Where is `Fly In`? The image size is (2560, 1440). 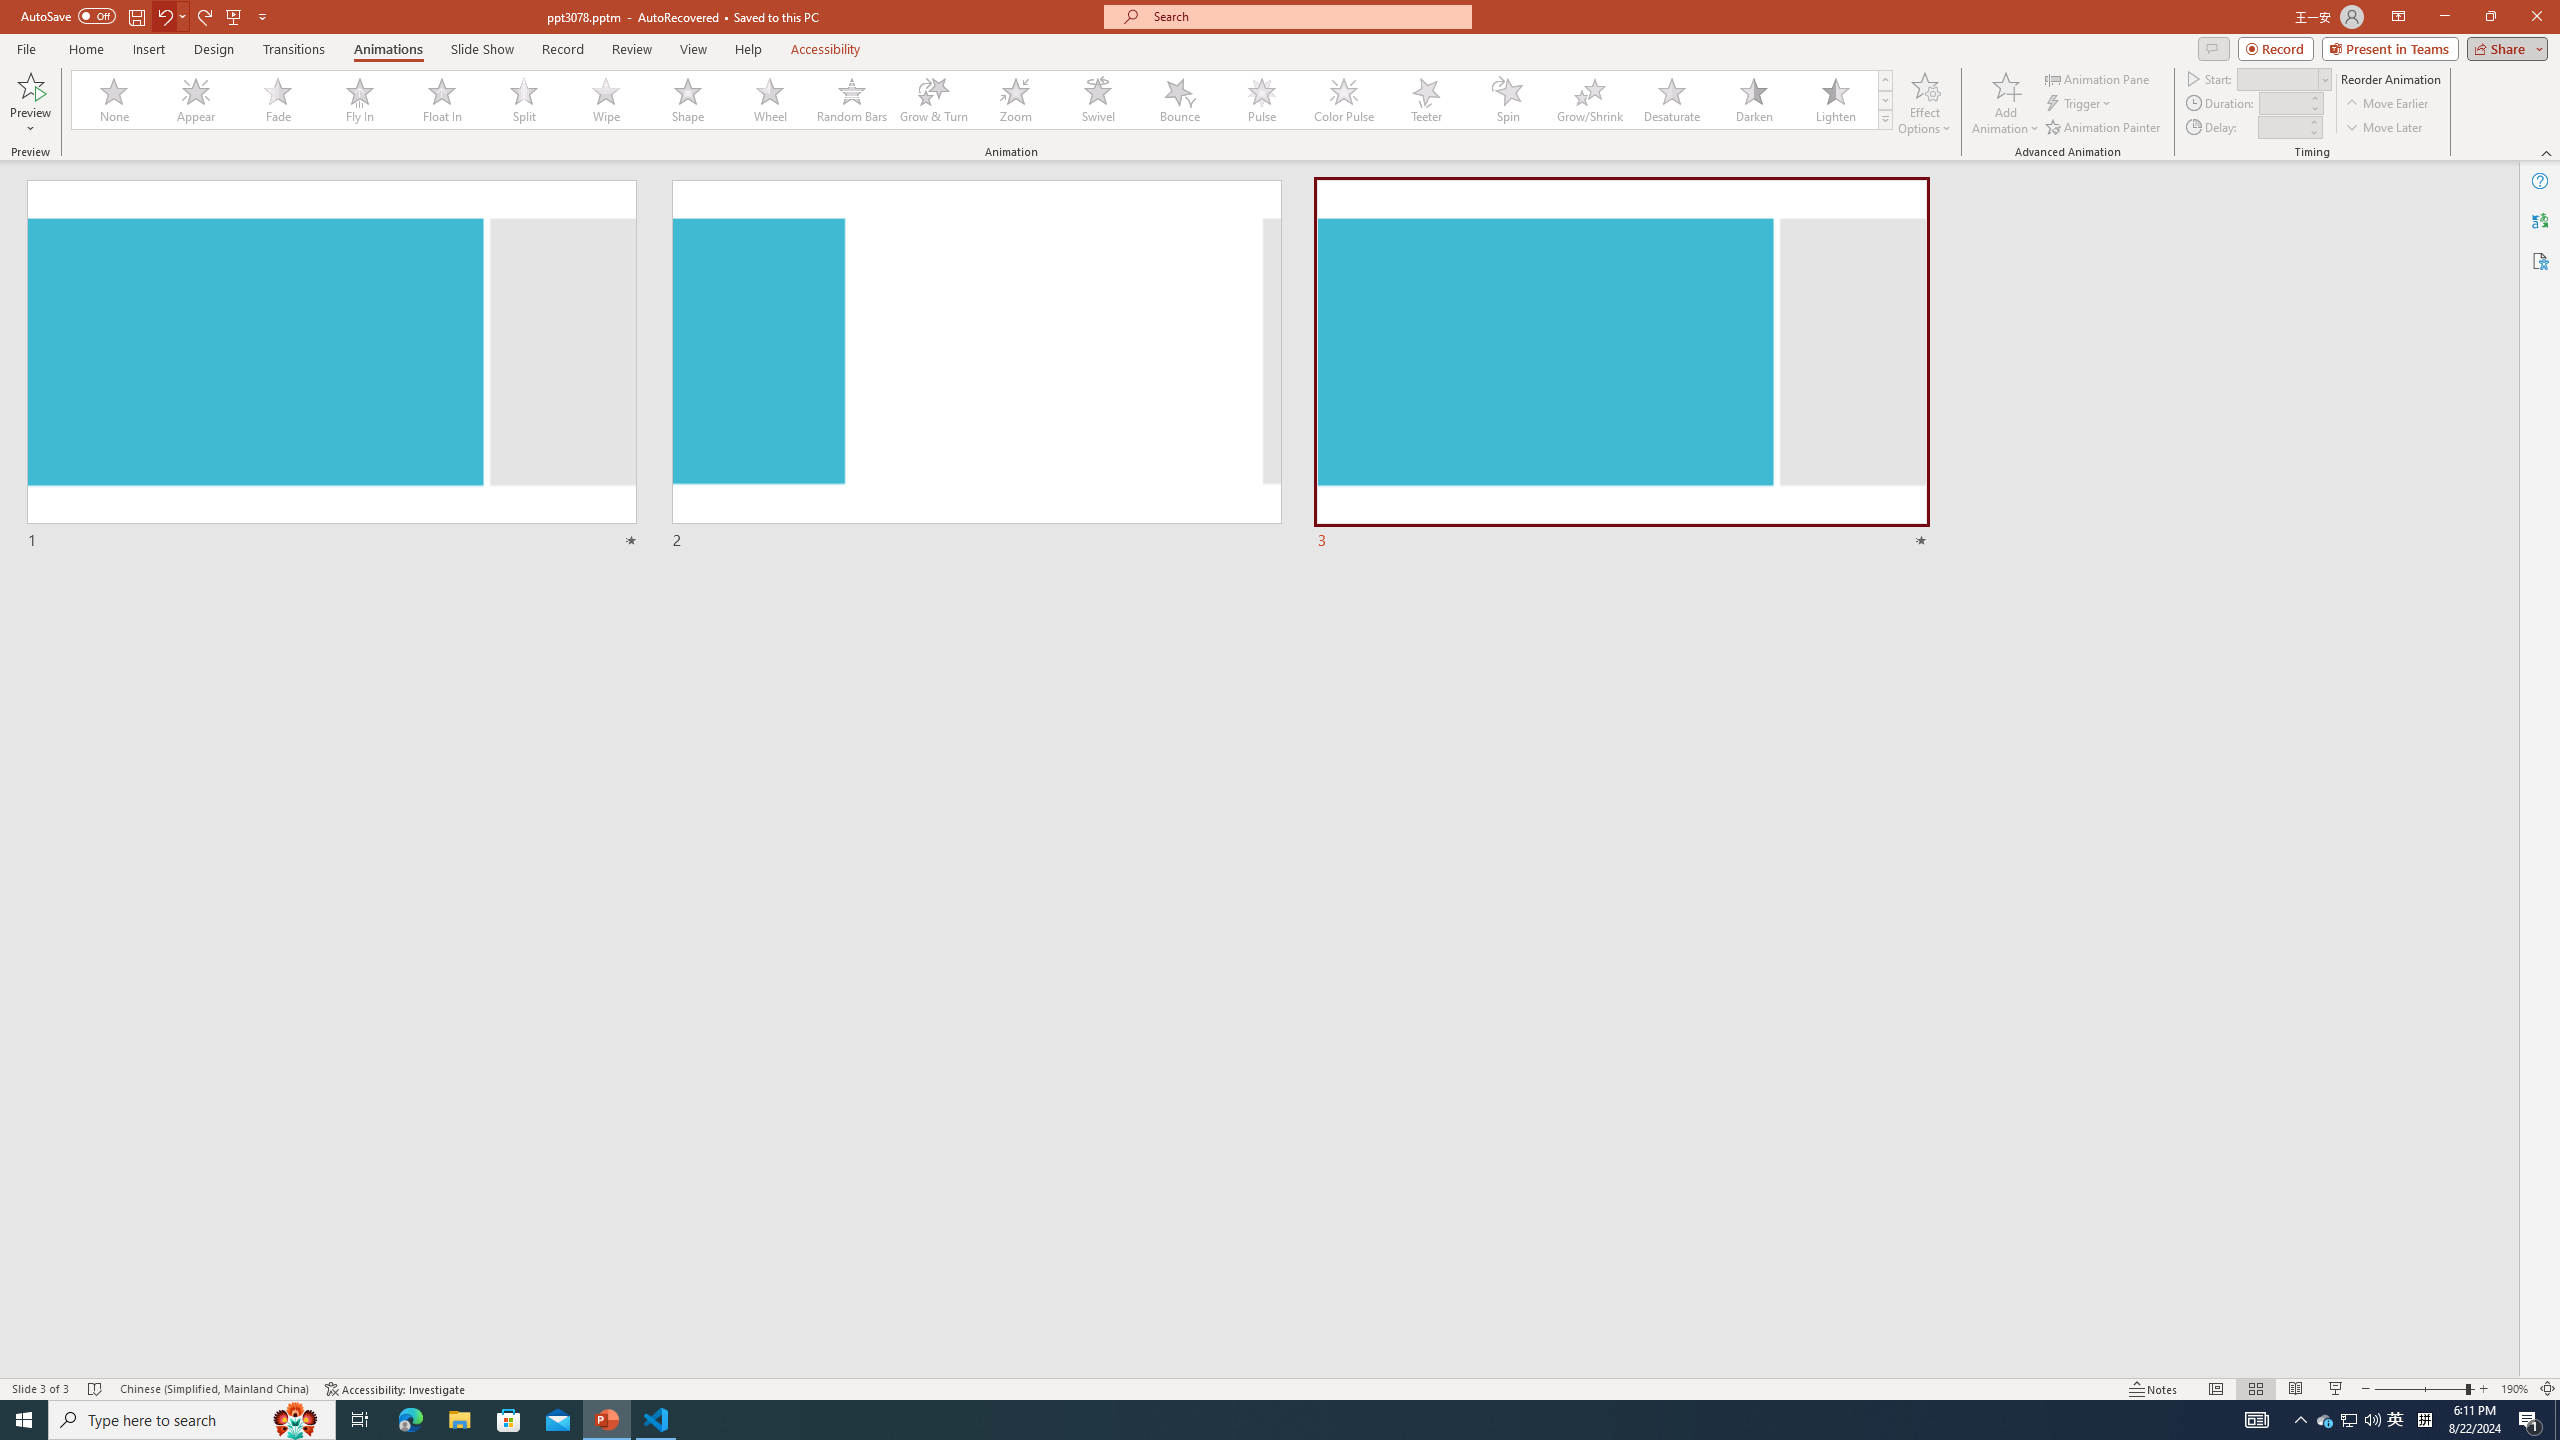 Fly In is located at coordinates (360, 100).